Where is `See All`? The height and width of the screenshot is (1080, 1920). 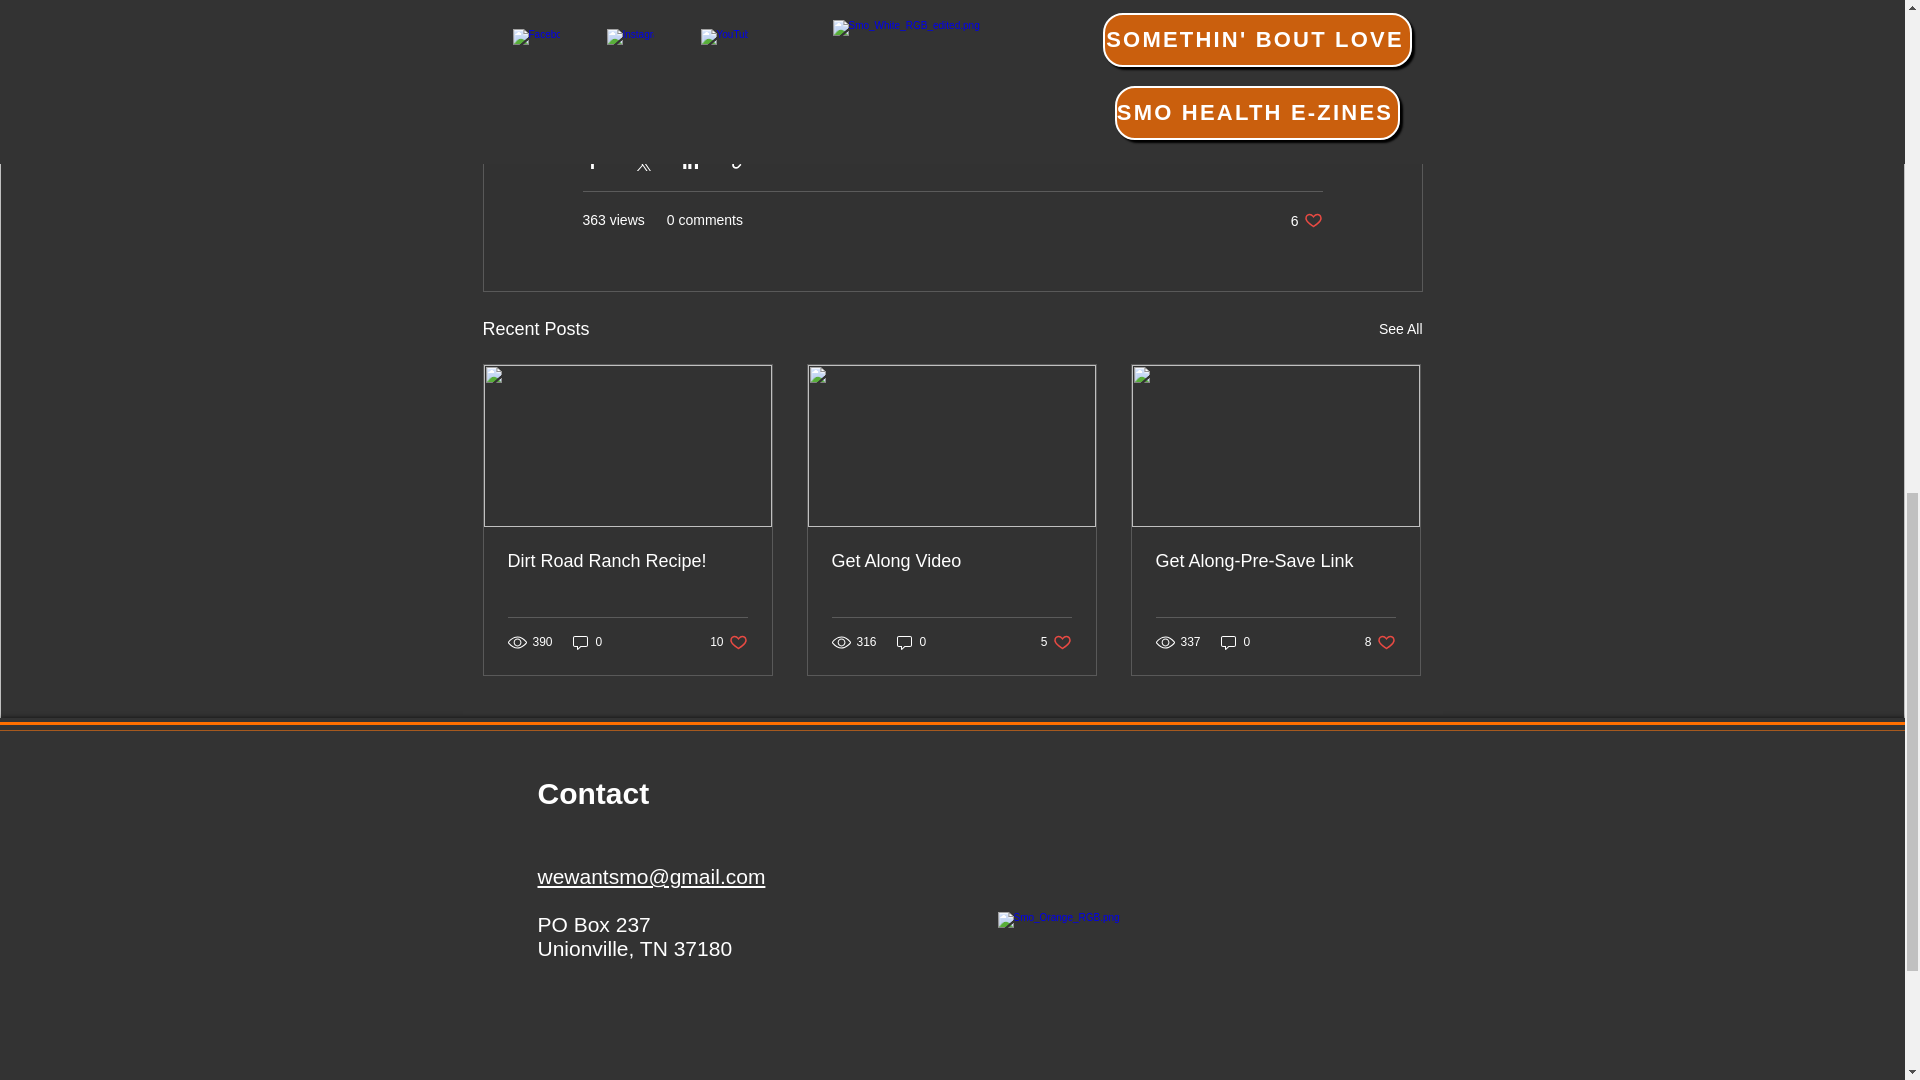
See All is located at coordinates (1400, 330).